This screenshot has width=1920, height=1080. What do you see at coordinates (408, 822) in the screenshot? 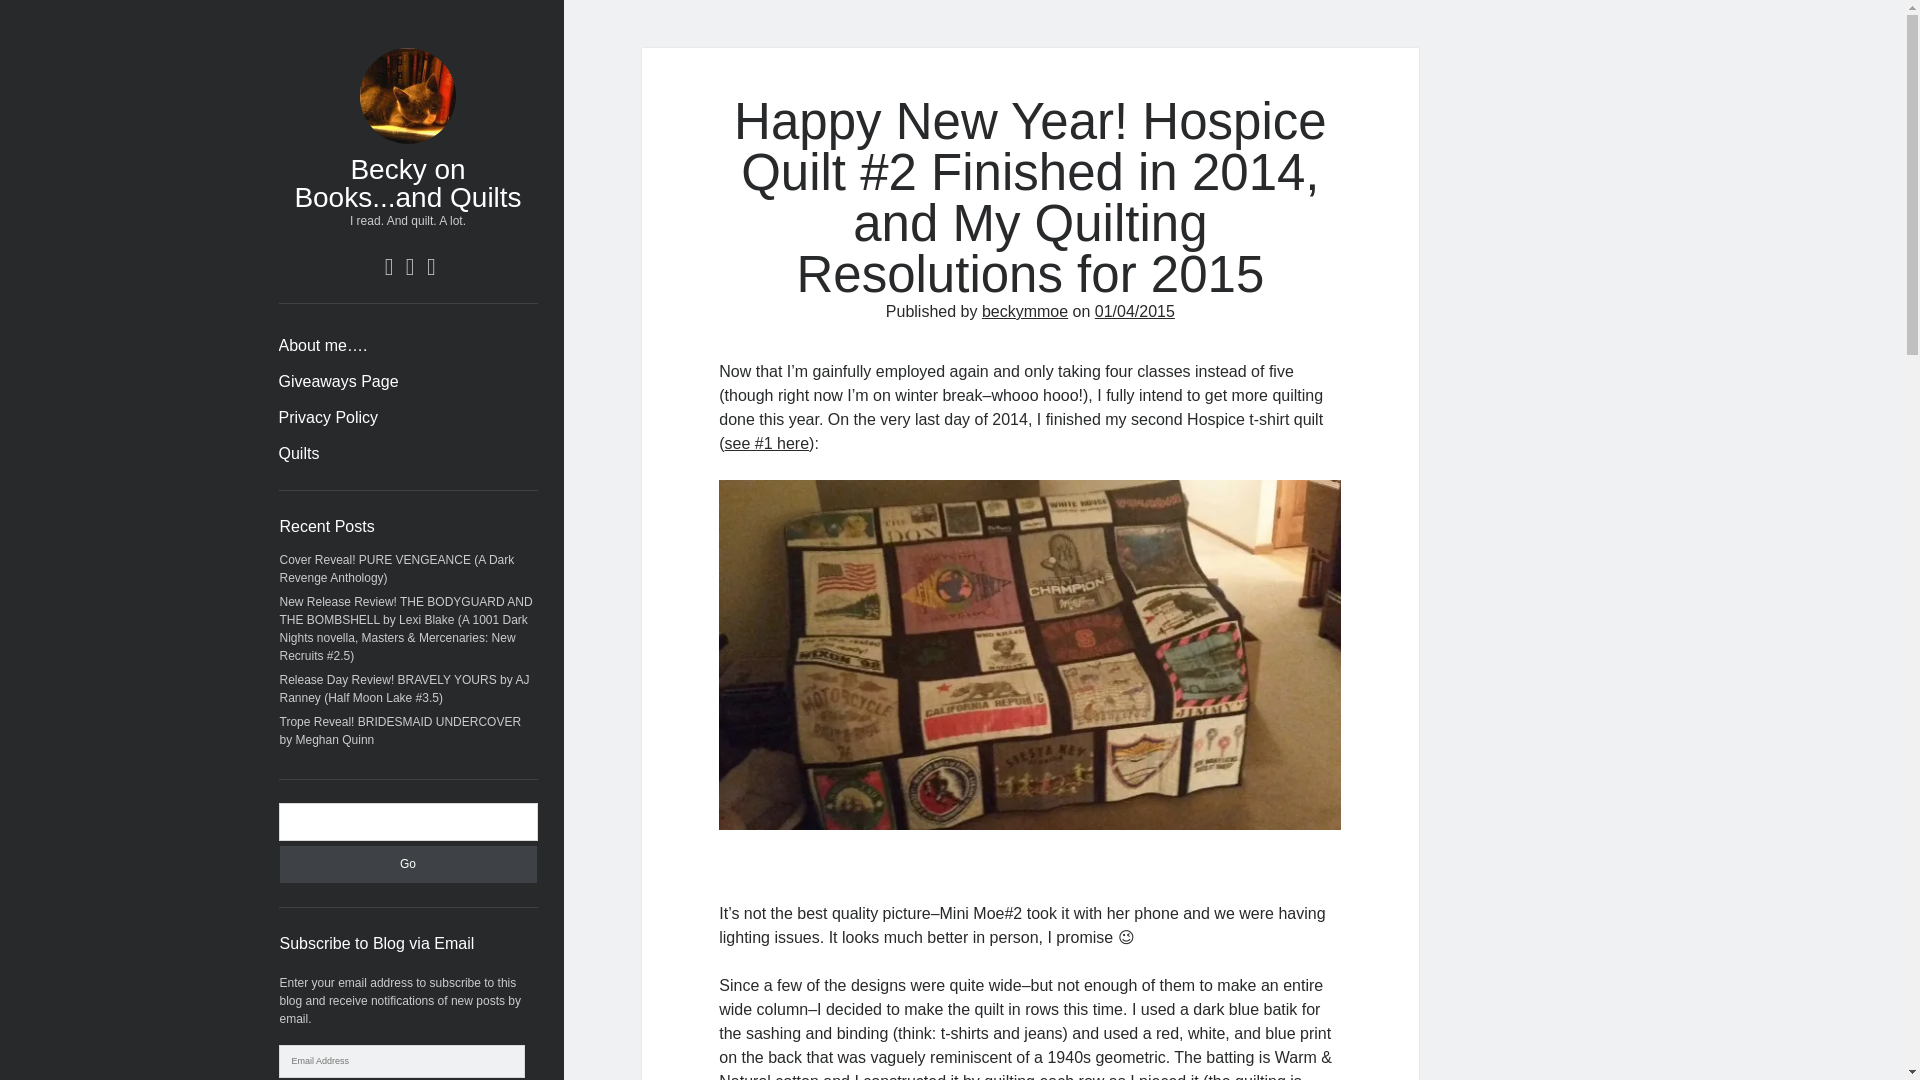
I see `Search for:` at bounding box center [408, 822].